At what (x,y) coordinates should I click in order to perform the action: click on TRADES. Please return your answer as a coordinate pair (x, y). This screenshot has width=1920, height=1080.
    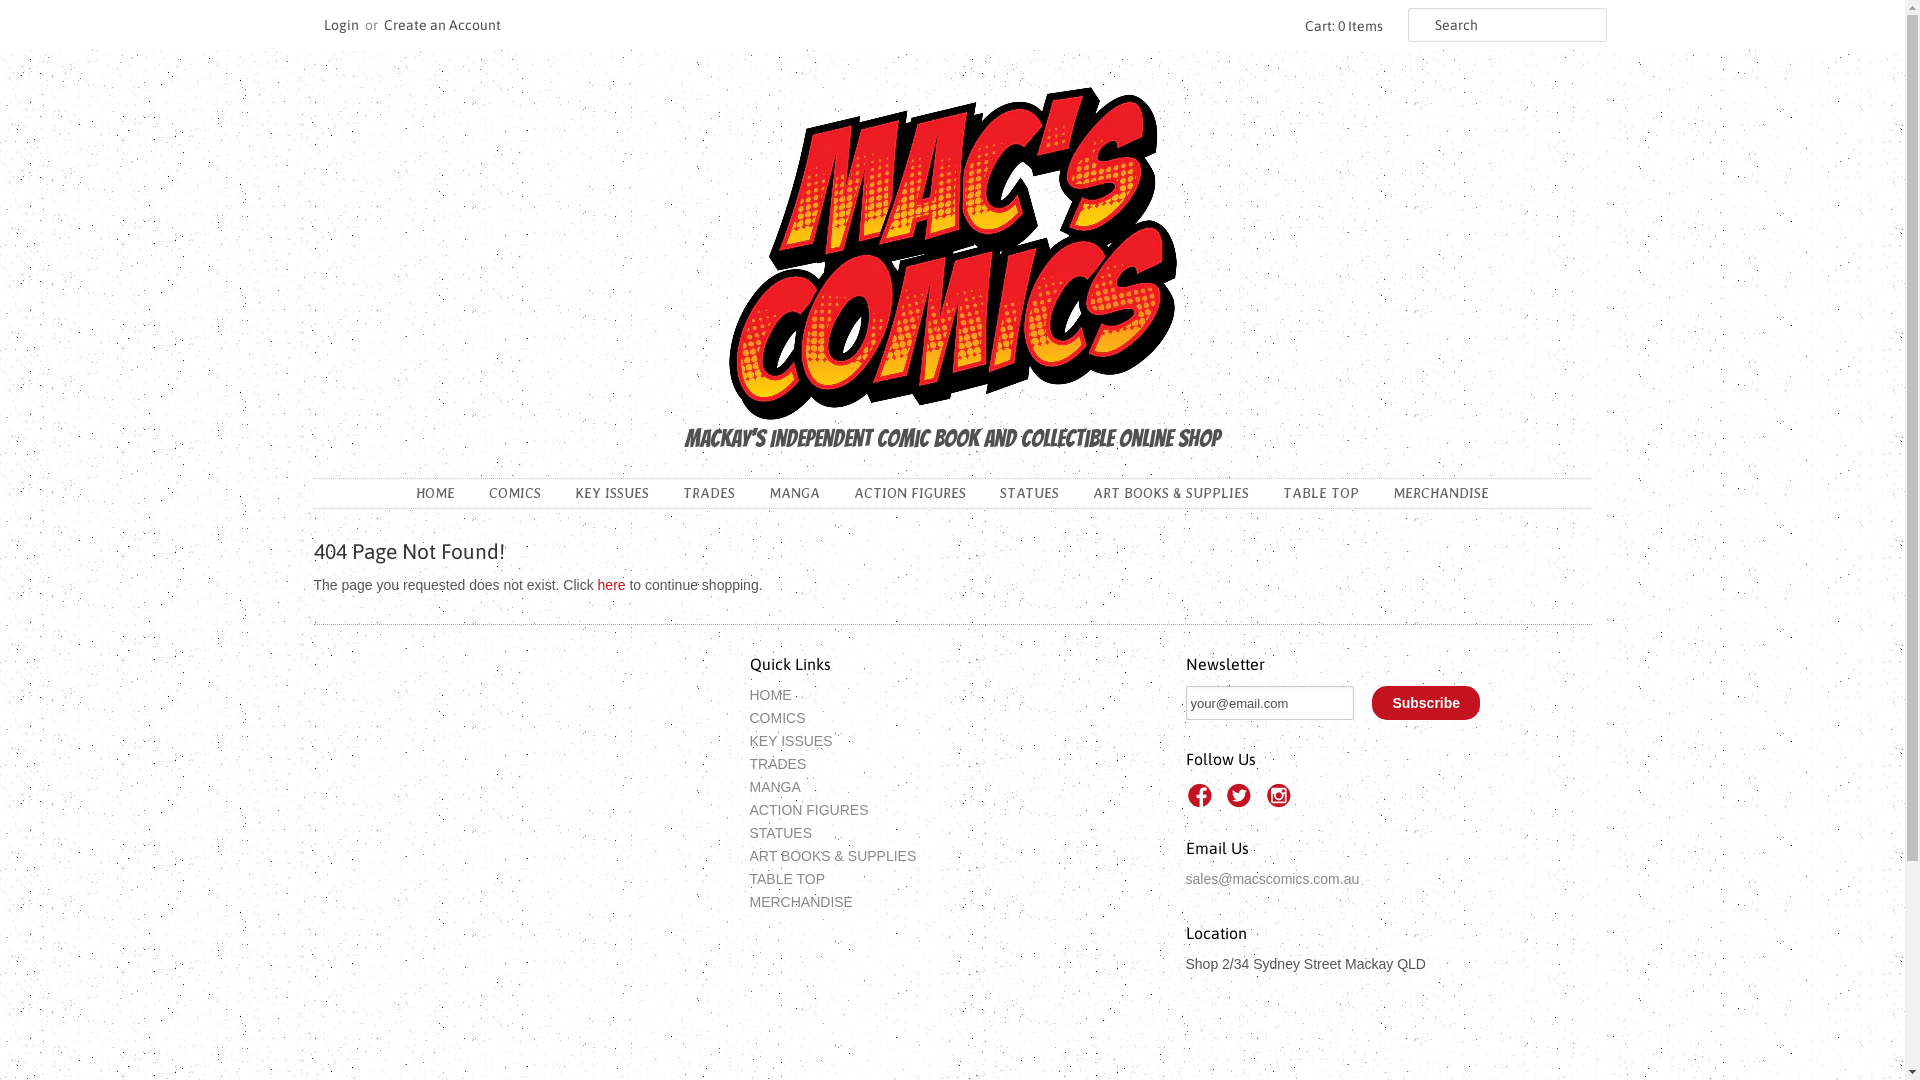
    Looking at the image, I should click on (778, 764).